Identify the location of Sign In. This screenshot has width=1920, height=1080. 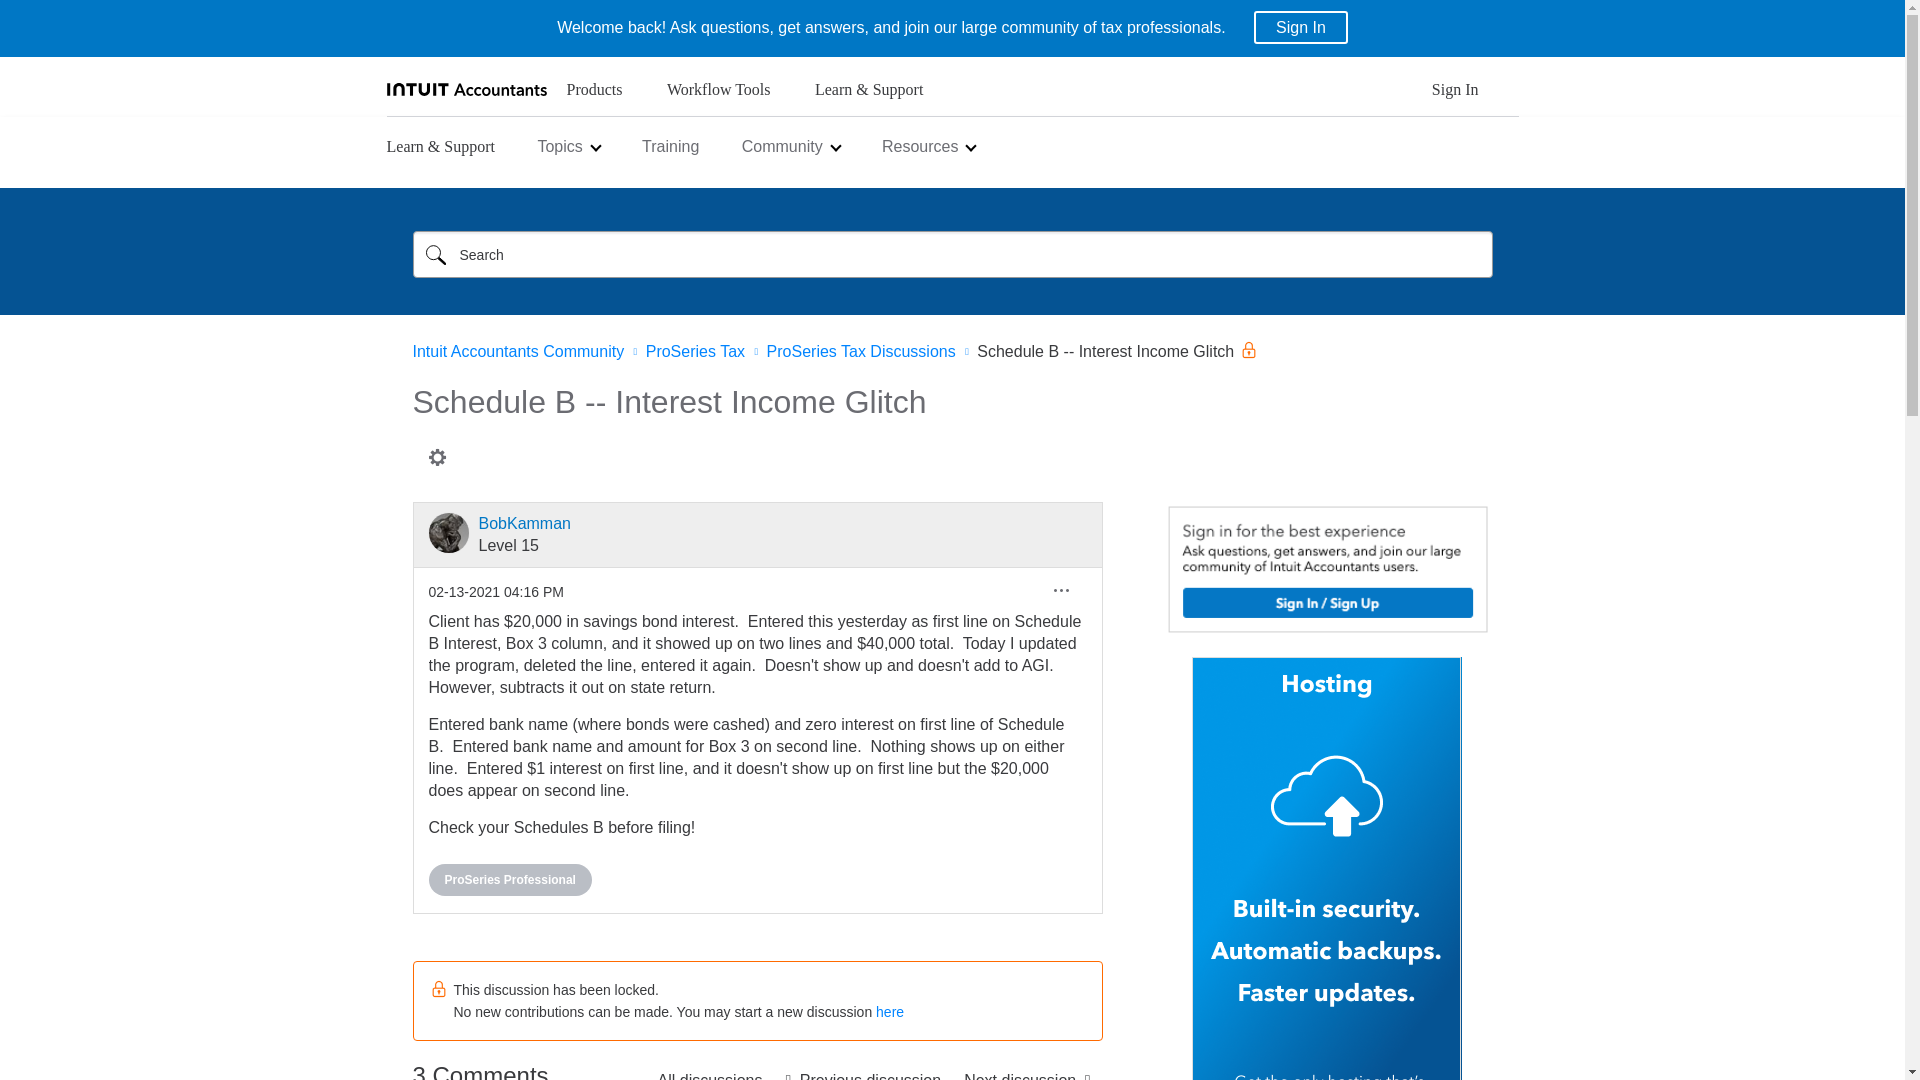
(1455, 95).